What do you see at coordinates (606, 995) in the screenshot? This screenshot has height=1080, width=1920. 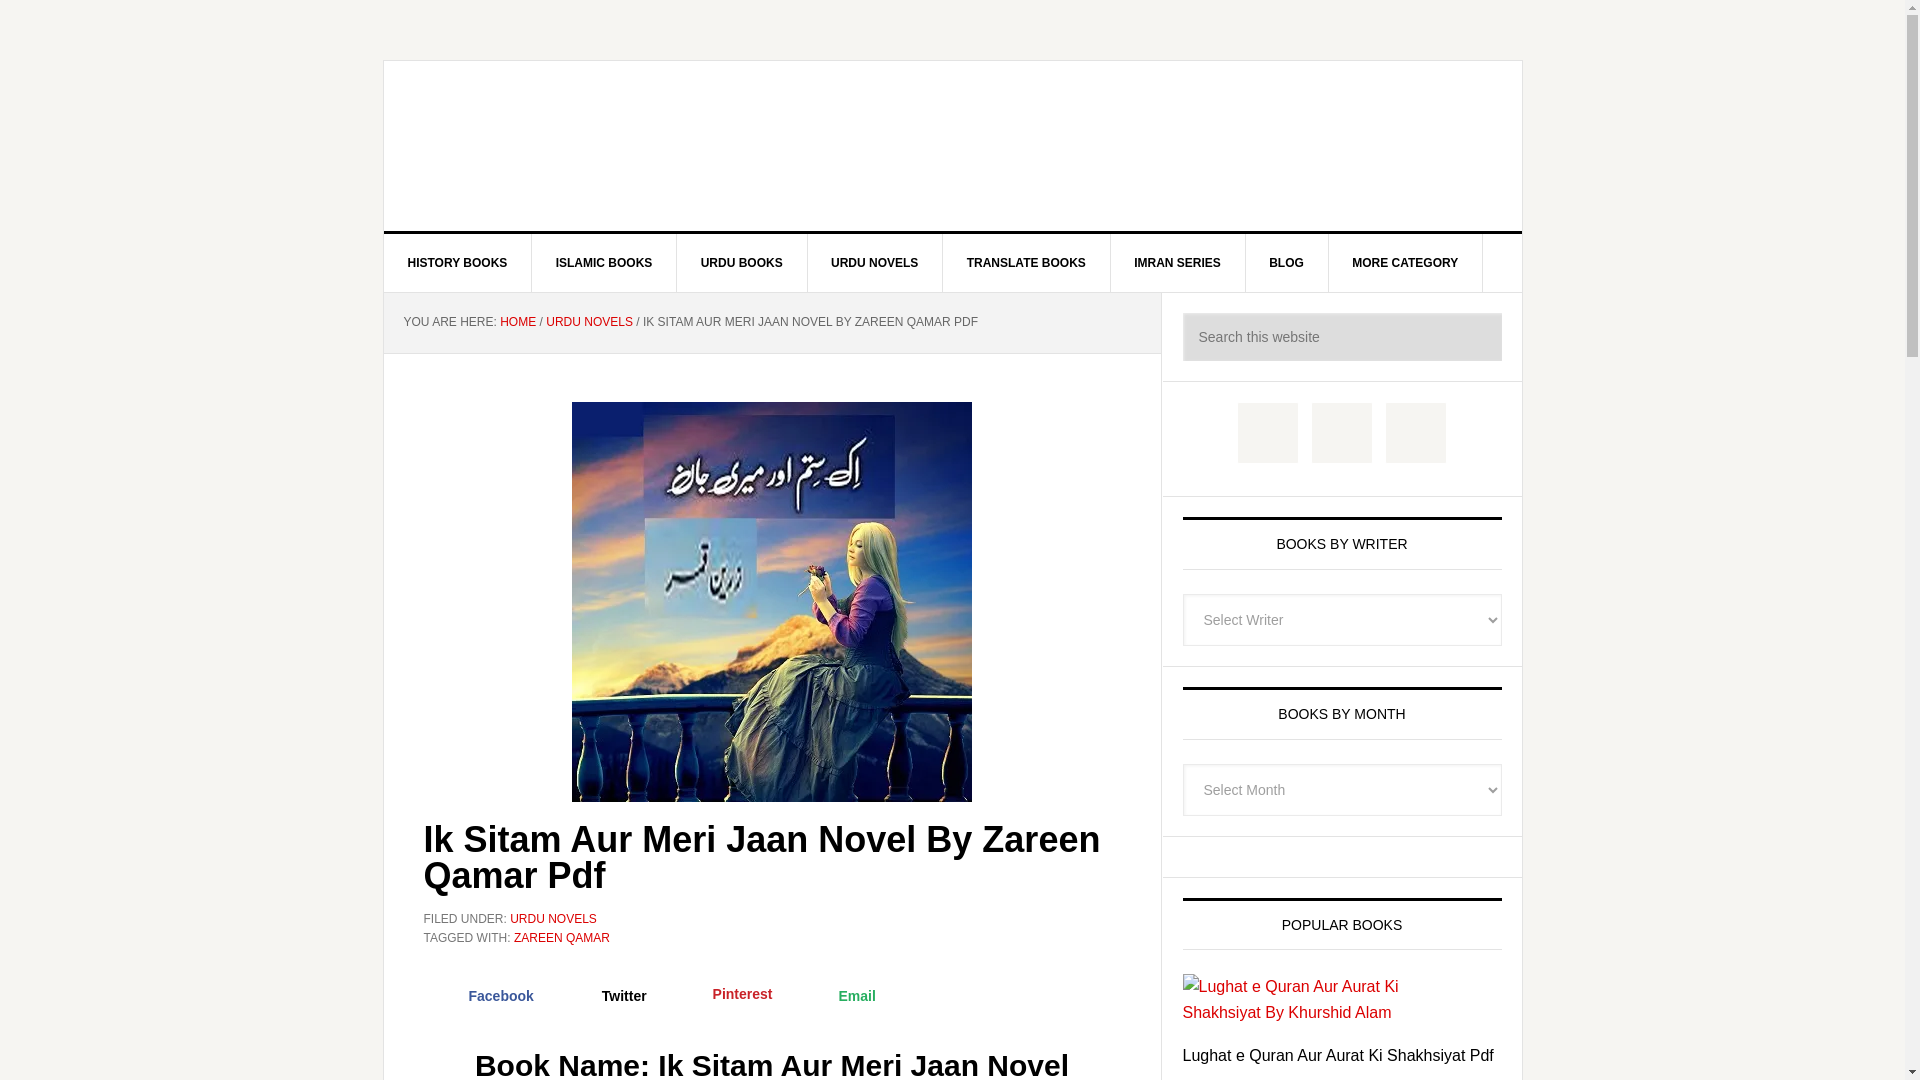 I see `Share on X` at bounding box center [606, 995].